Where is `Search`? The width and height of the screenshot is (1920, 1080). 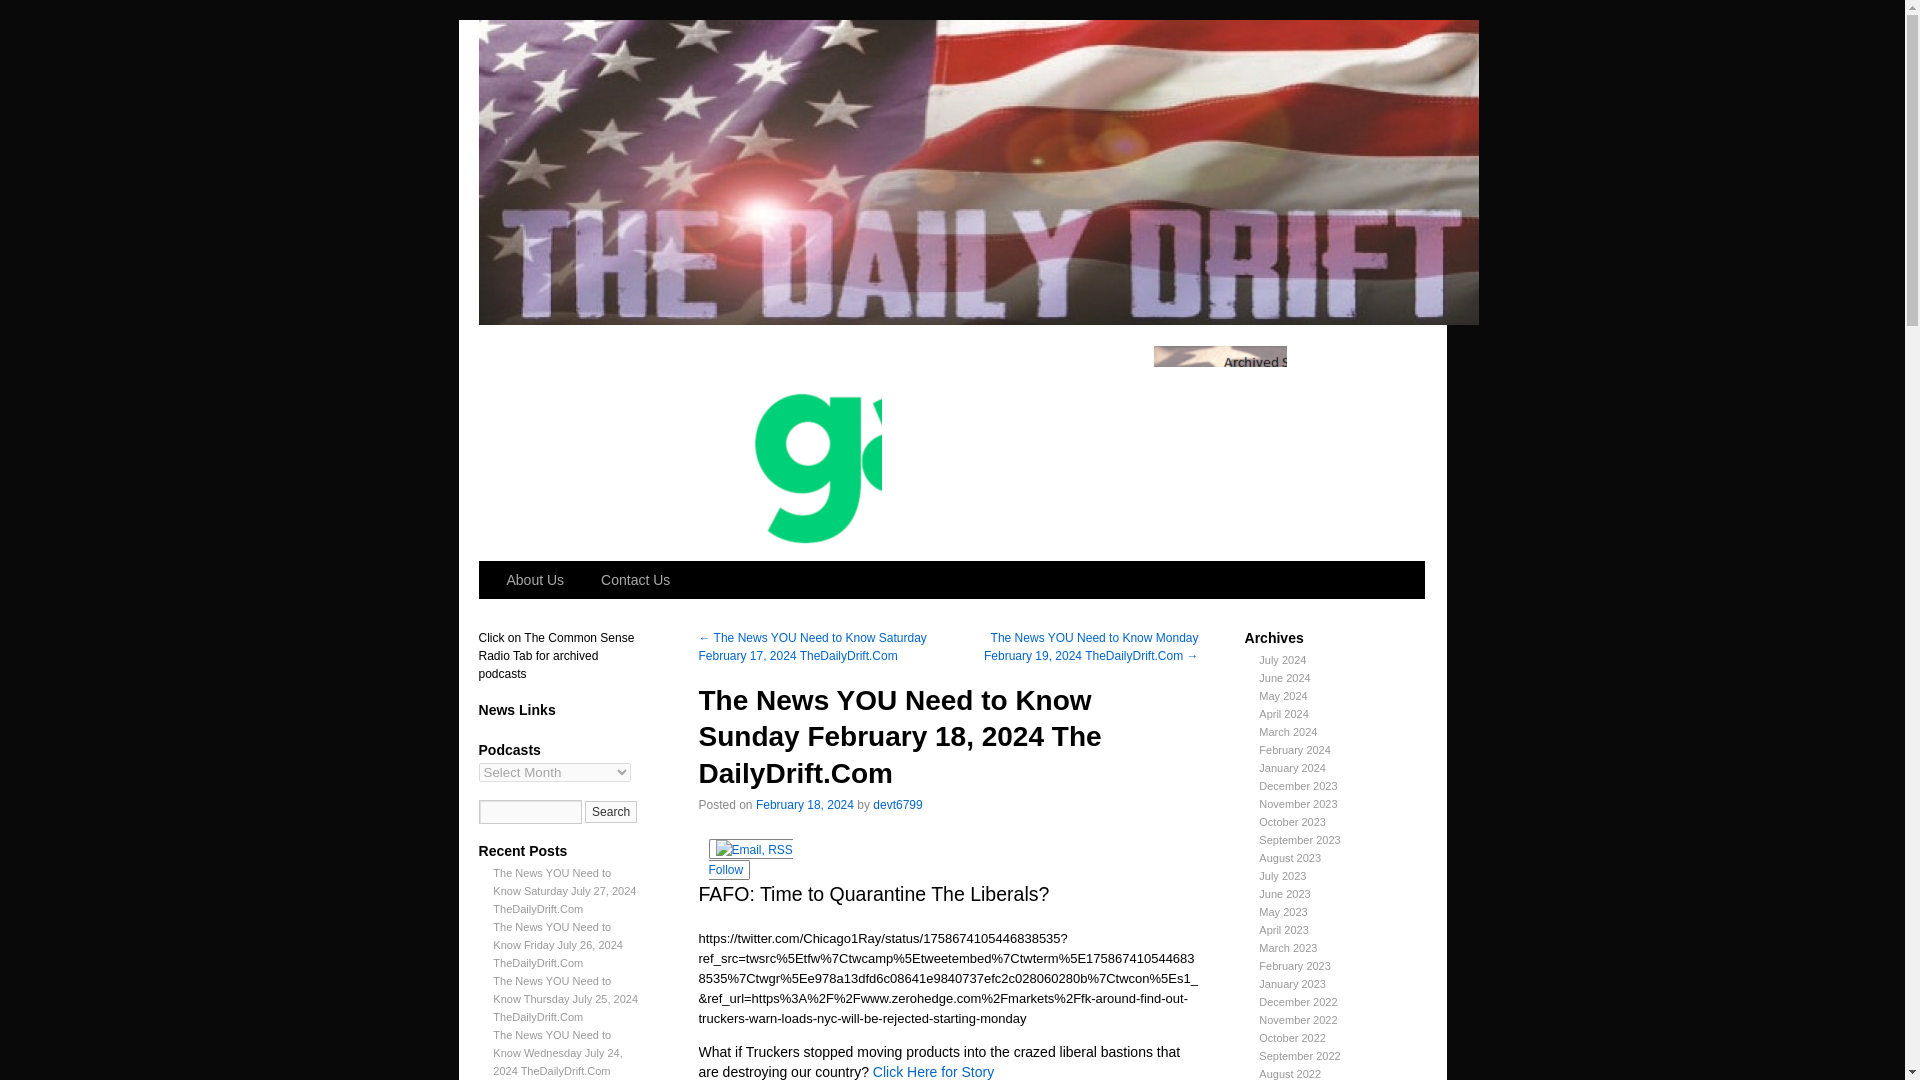
Search is located at coordinates (611, 812).